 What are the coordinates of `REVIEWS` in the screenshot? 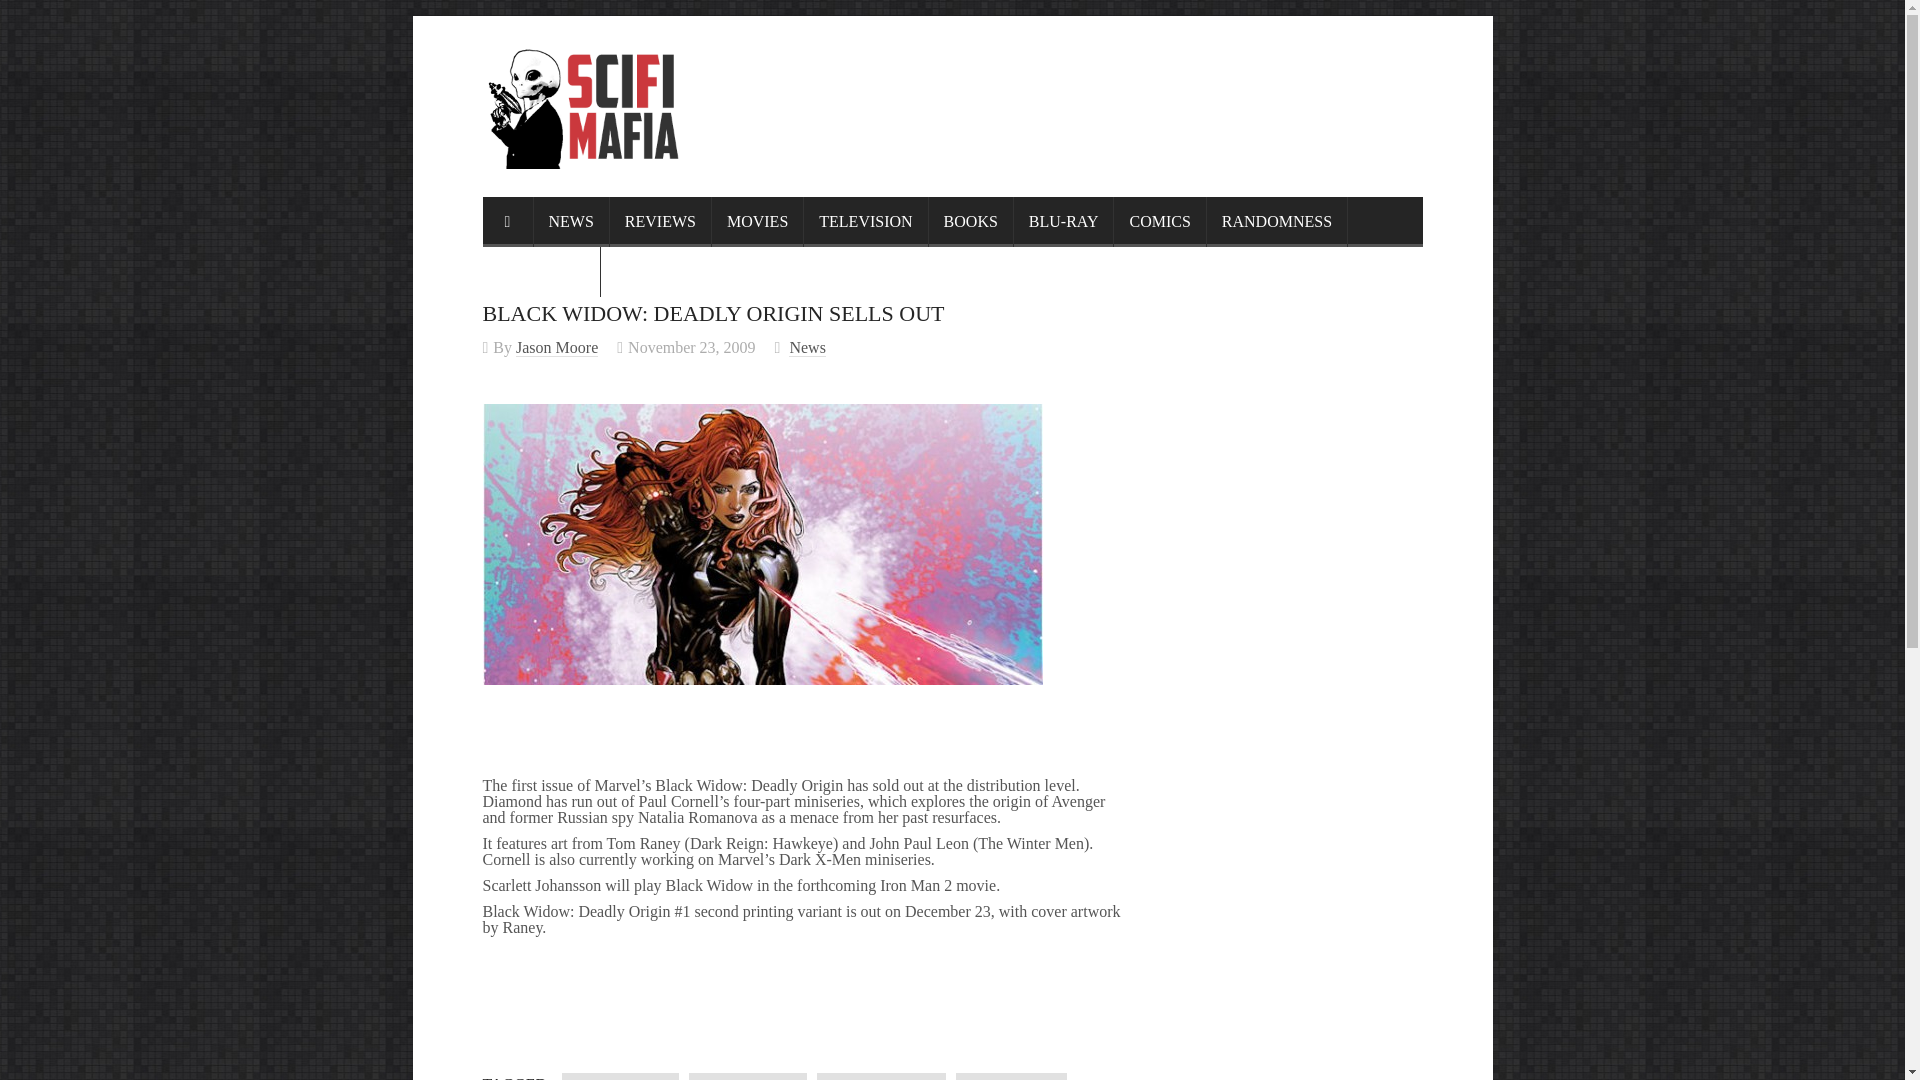 It's located at (661, 222).